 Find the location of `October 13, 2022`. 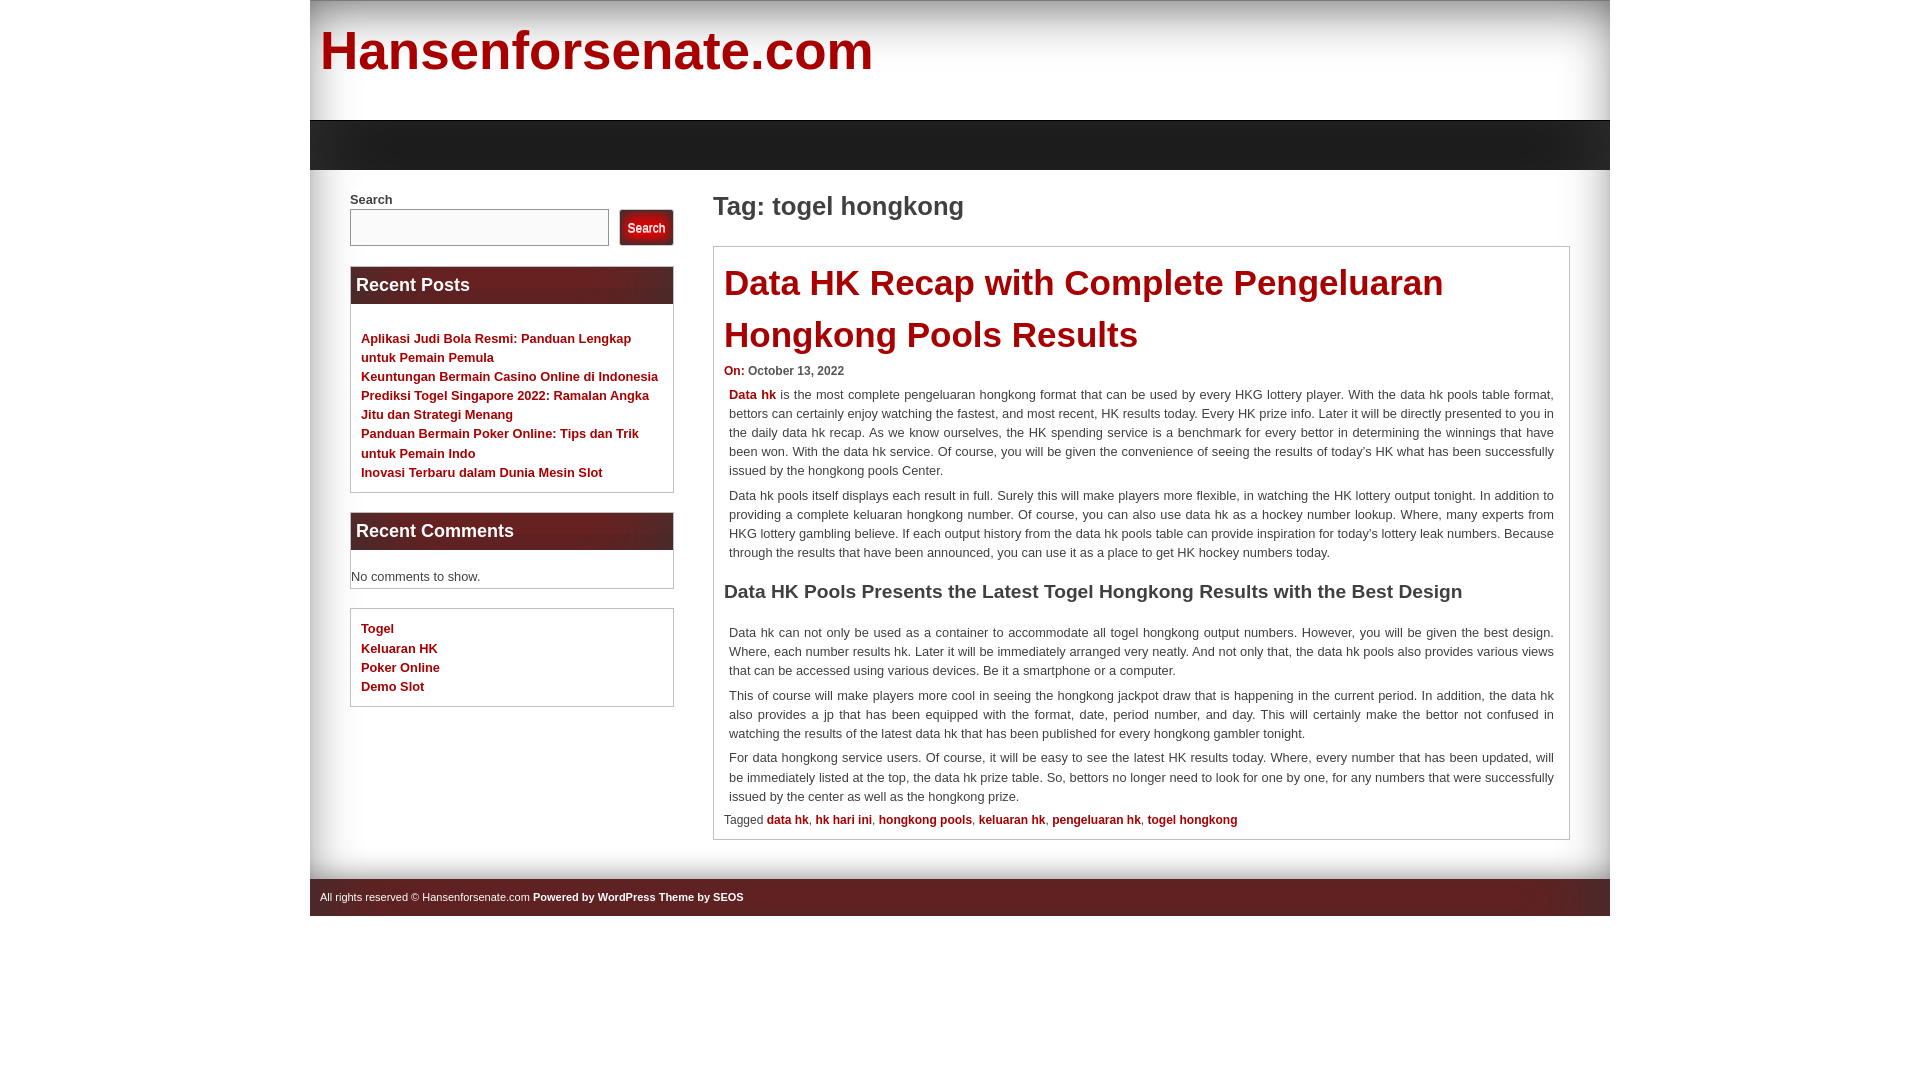

October 13, 2022 is located at coordinates (796, 370).